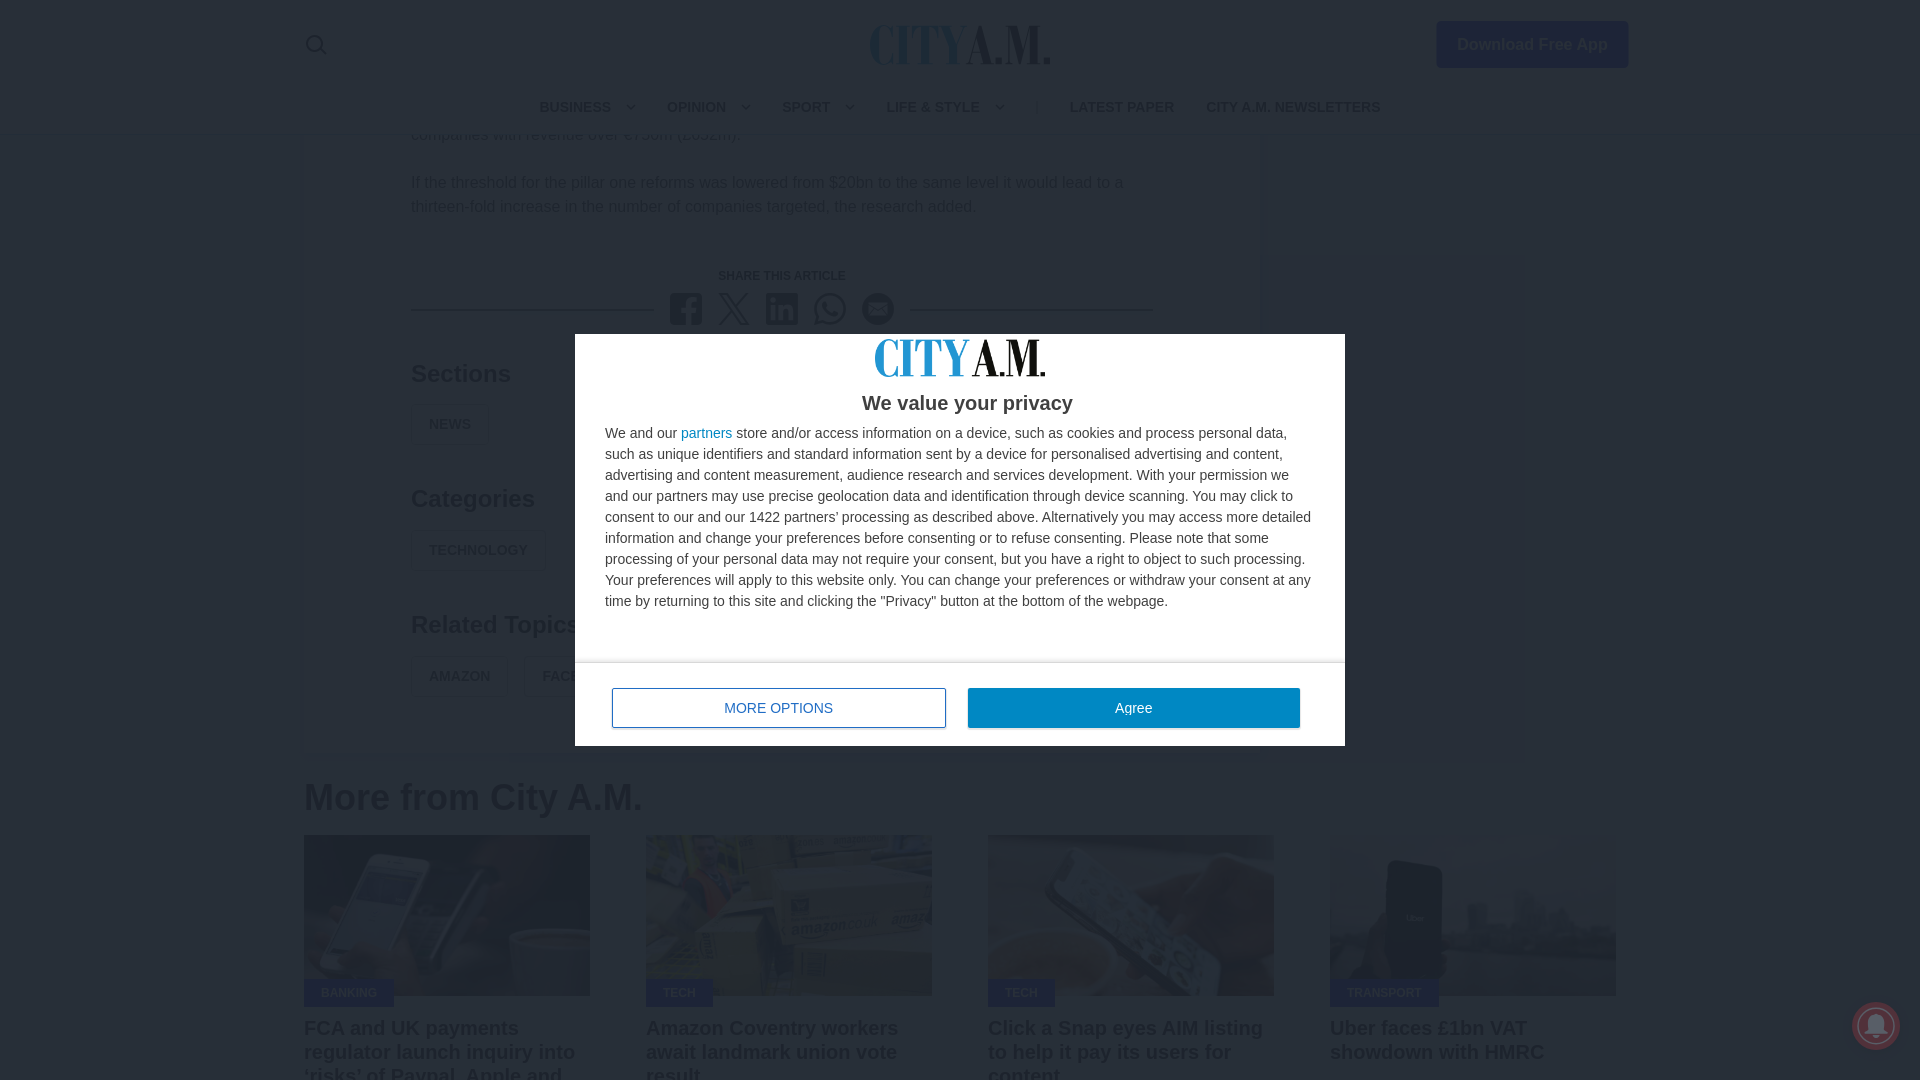 The width and height of the screenshot is (1920, 1080). Describe the element at coordinates (734, 308) in the screenshot. I see `X` at that location.